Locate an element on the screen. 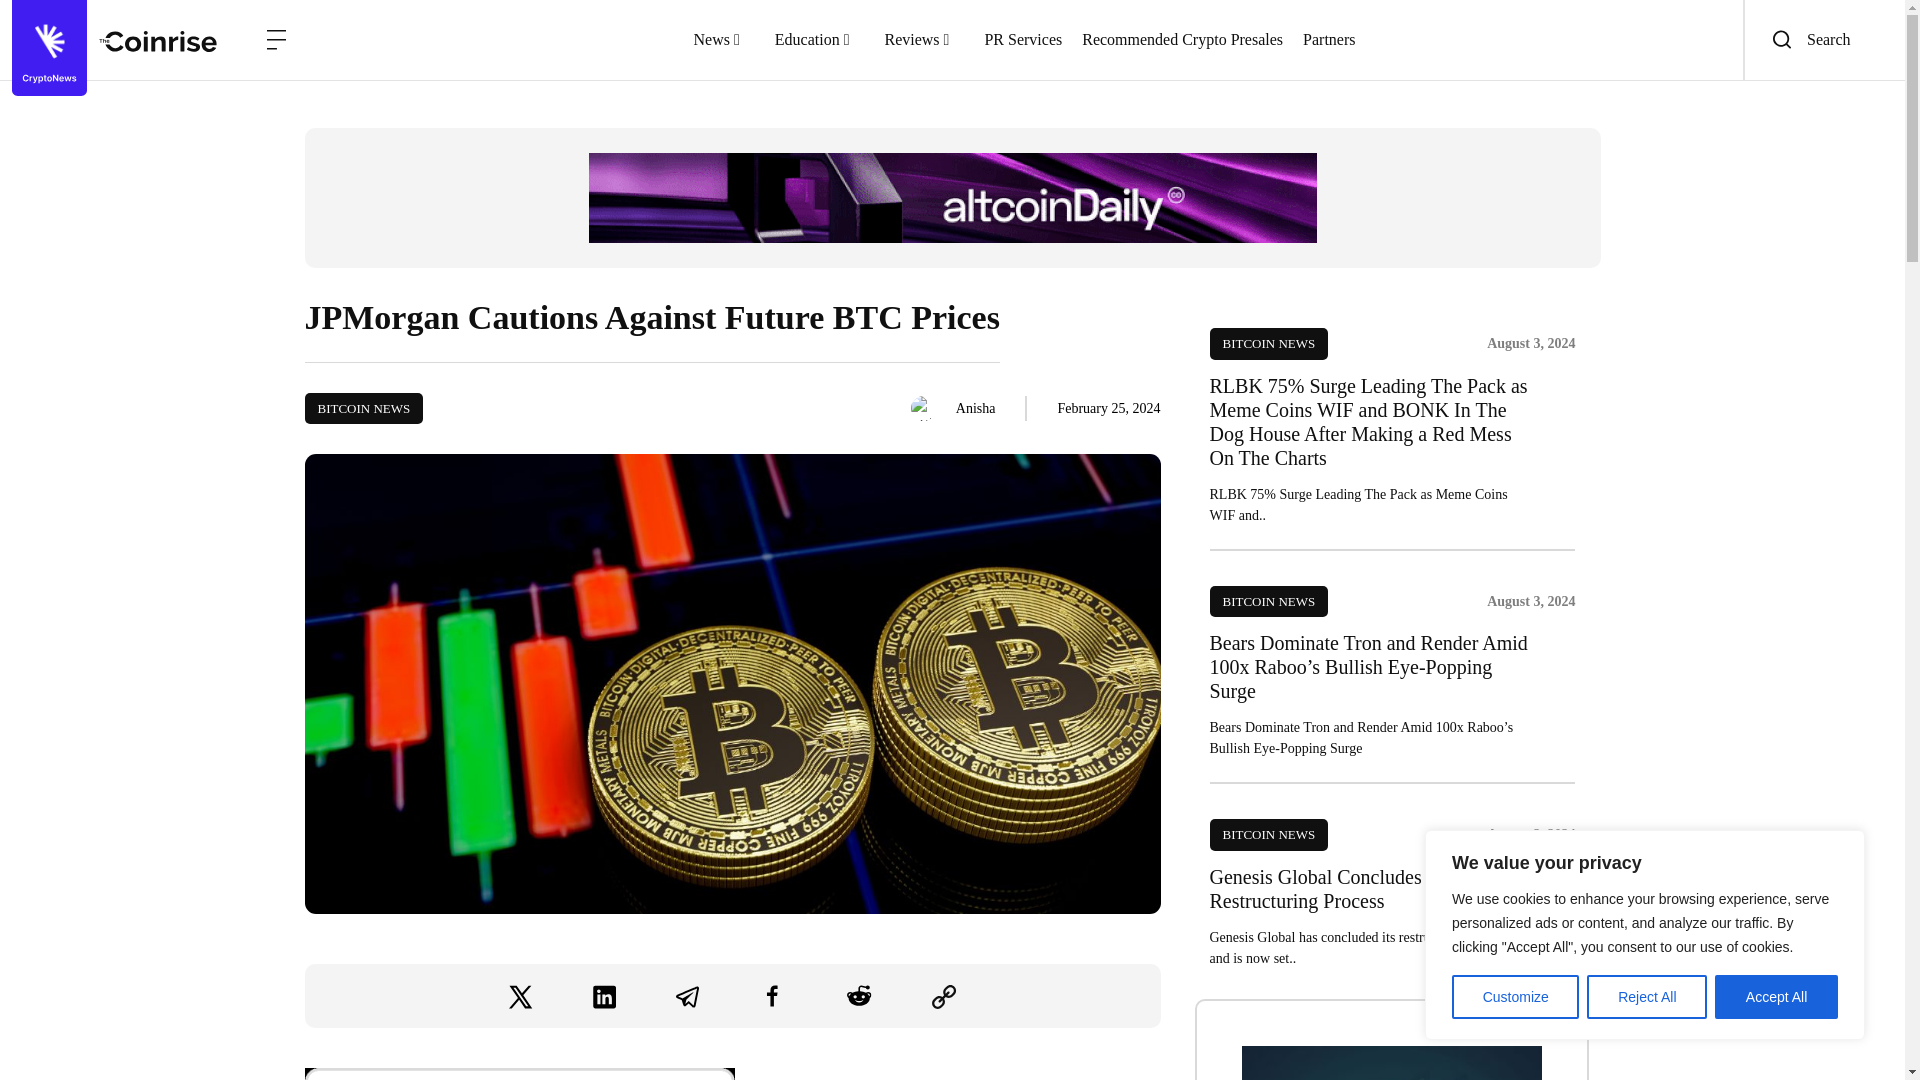 The height and width of the screenshot is (1080, 1920). Reviews is located at coordinates (923, 39).